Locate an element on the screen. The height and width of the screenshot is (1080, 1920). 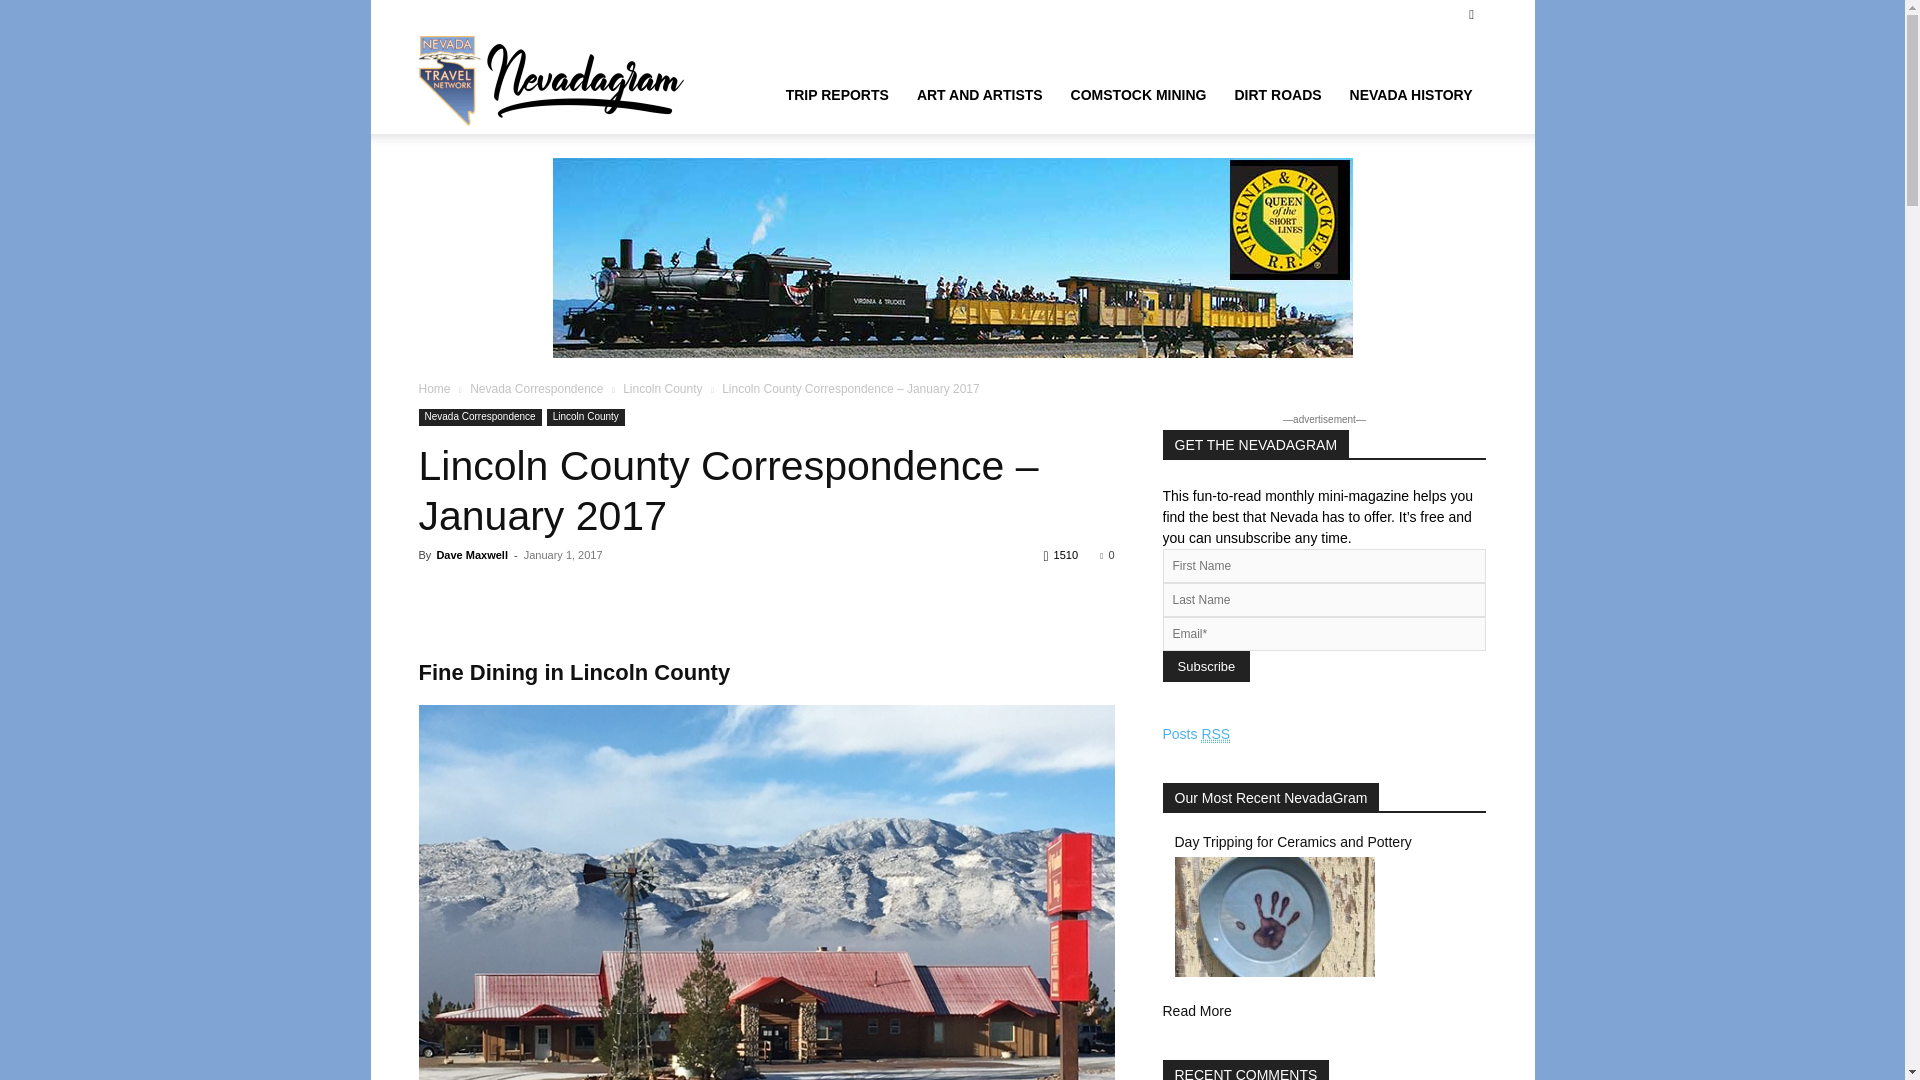
Search is located at coordinates (1430, 85).